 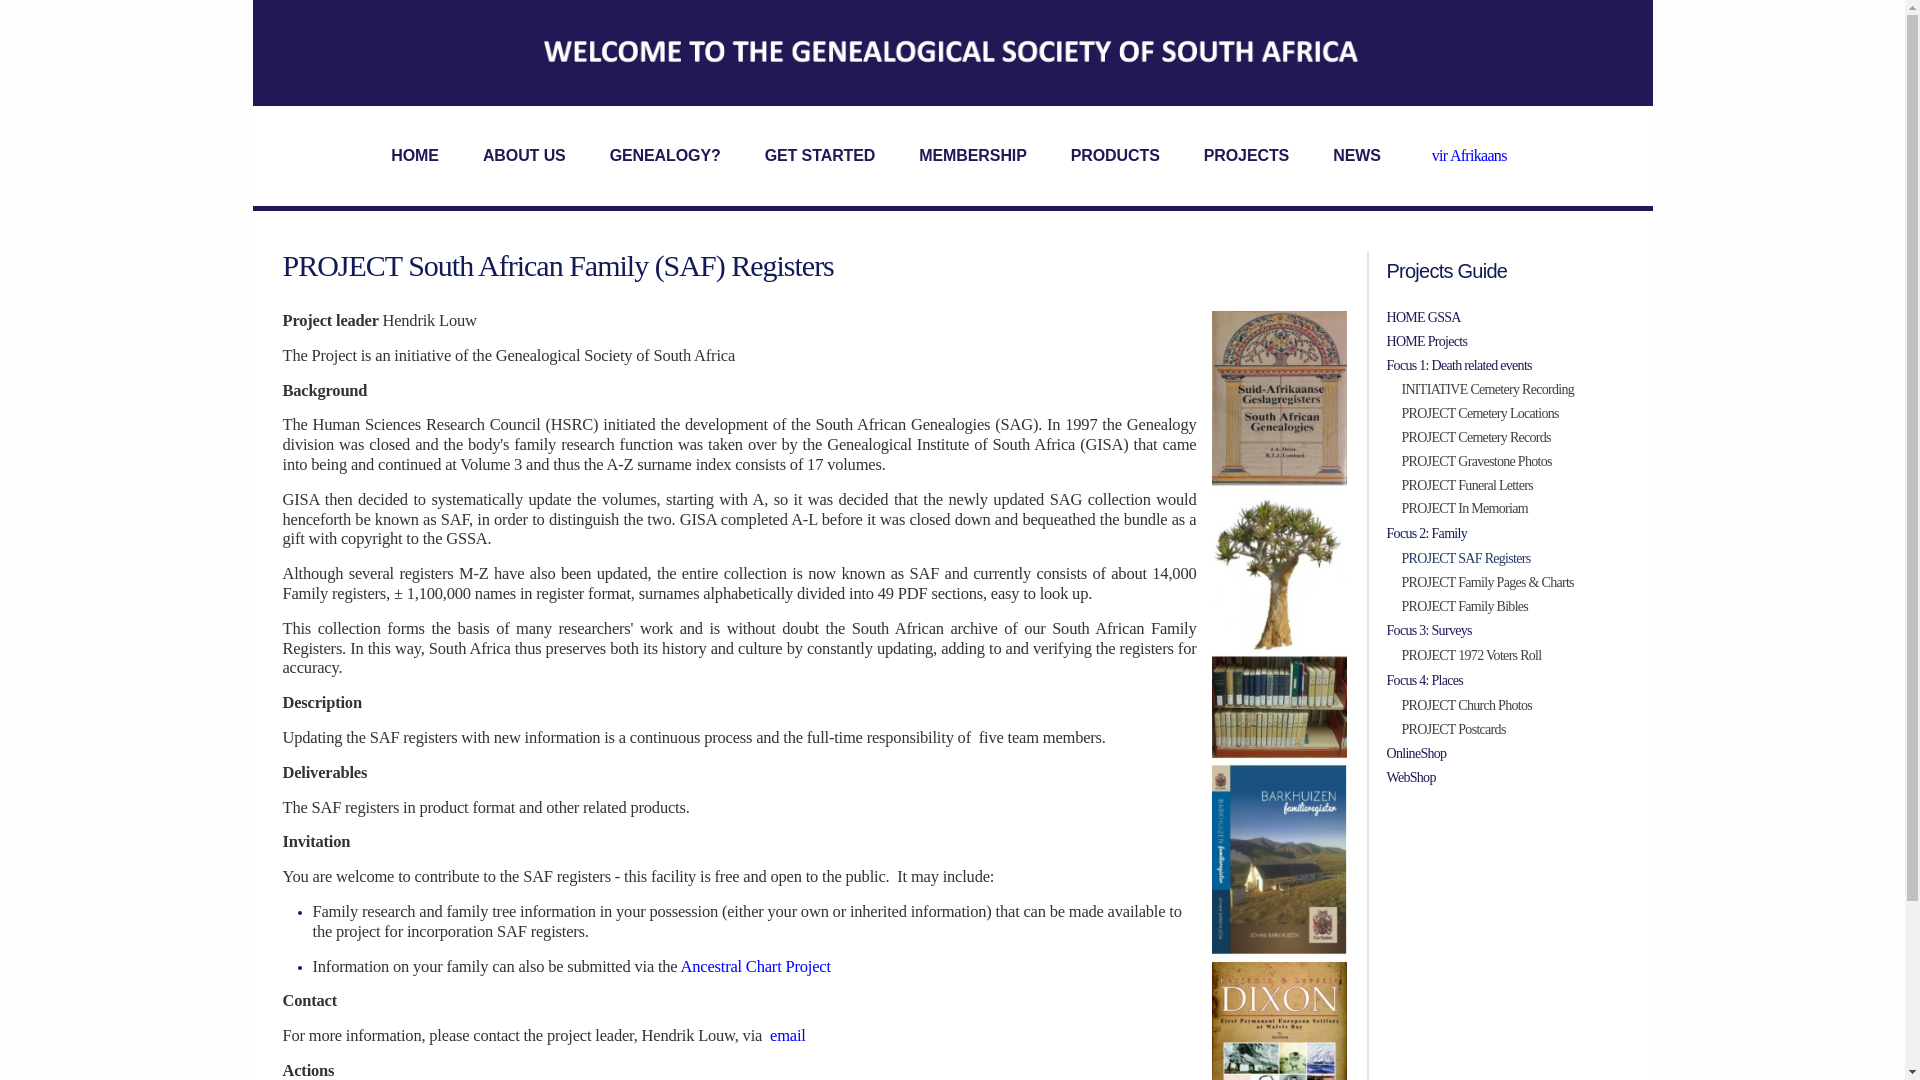 What do you see at coordinates (1512, 413) in the screenshot?
I see `PROJECT Cemetery Locations` at bounding box center [1512, 413].